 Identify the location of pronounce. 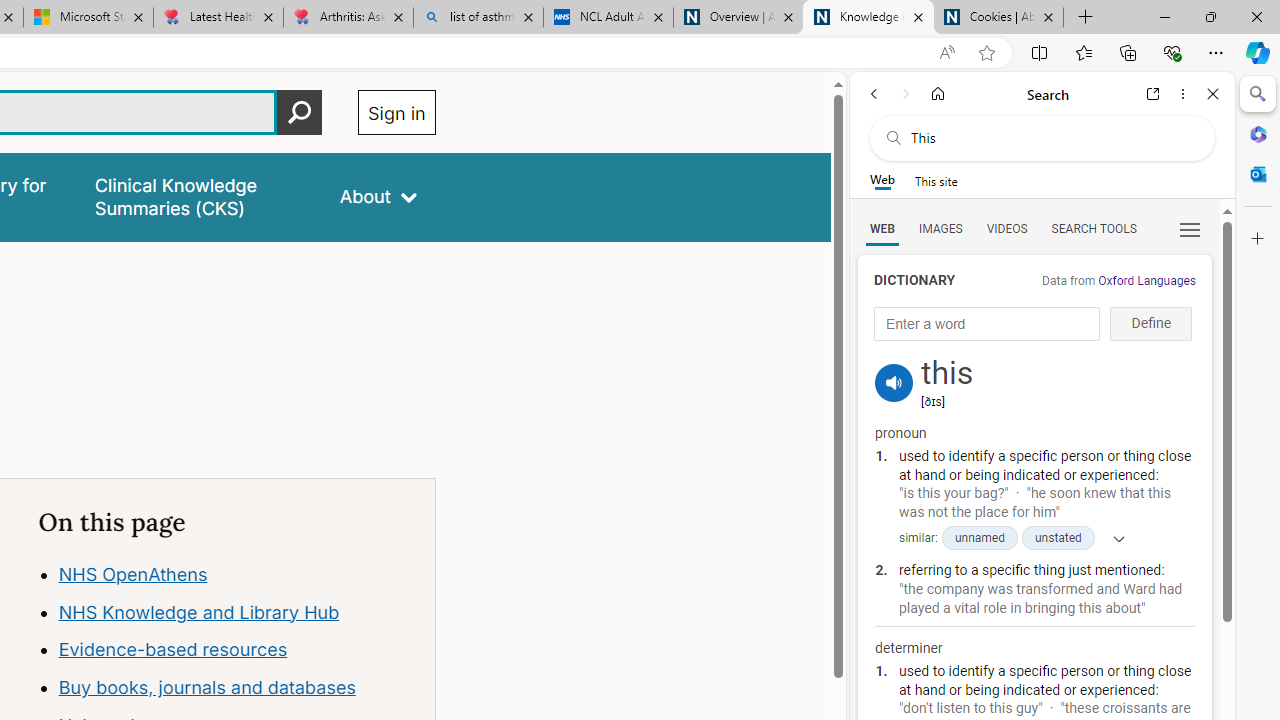
(894, 382).